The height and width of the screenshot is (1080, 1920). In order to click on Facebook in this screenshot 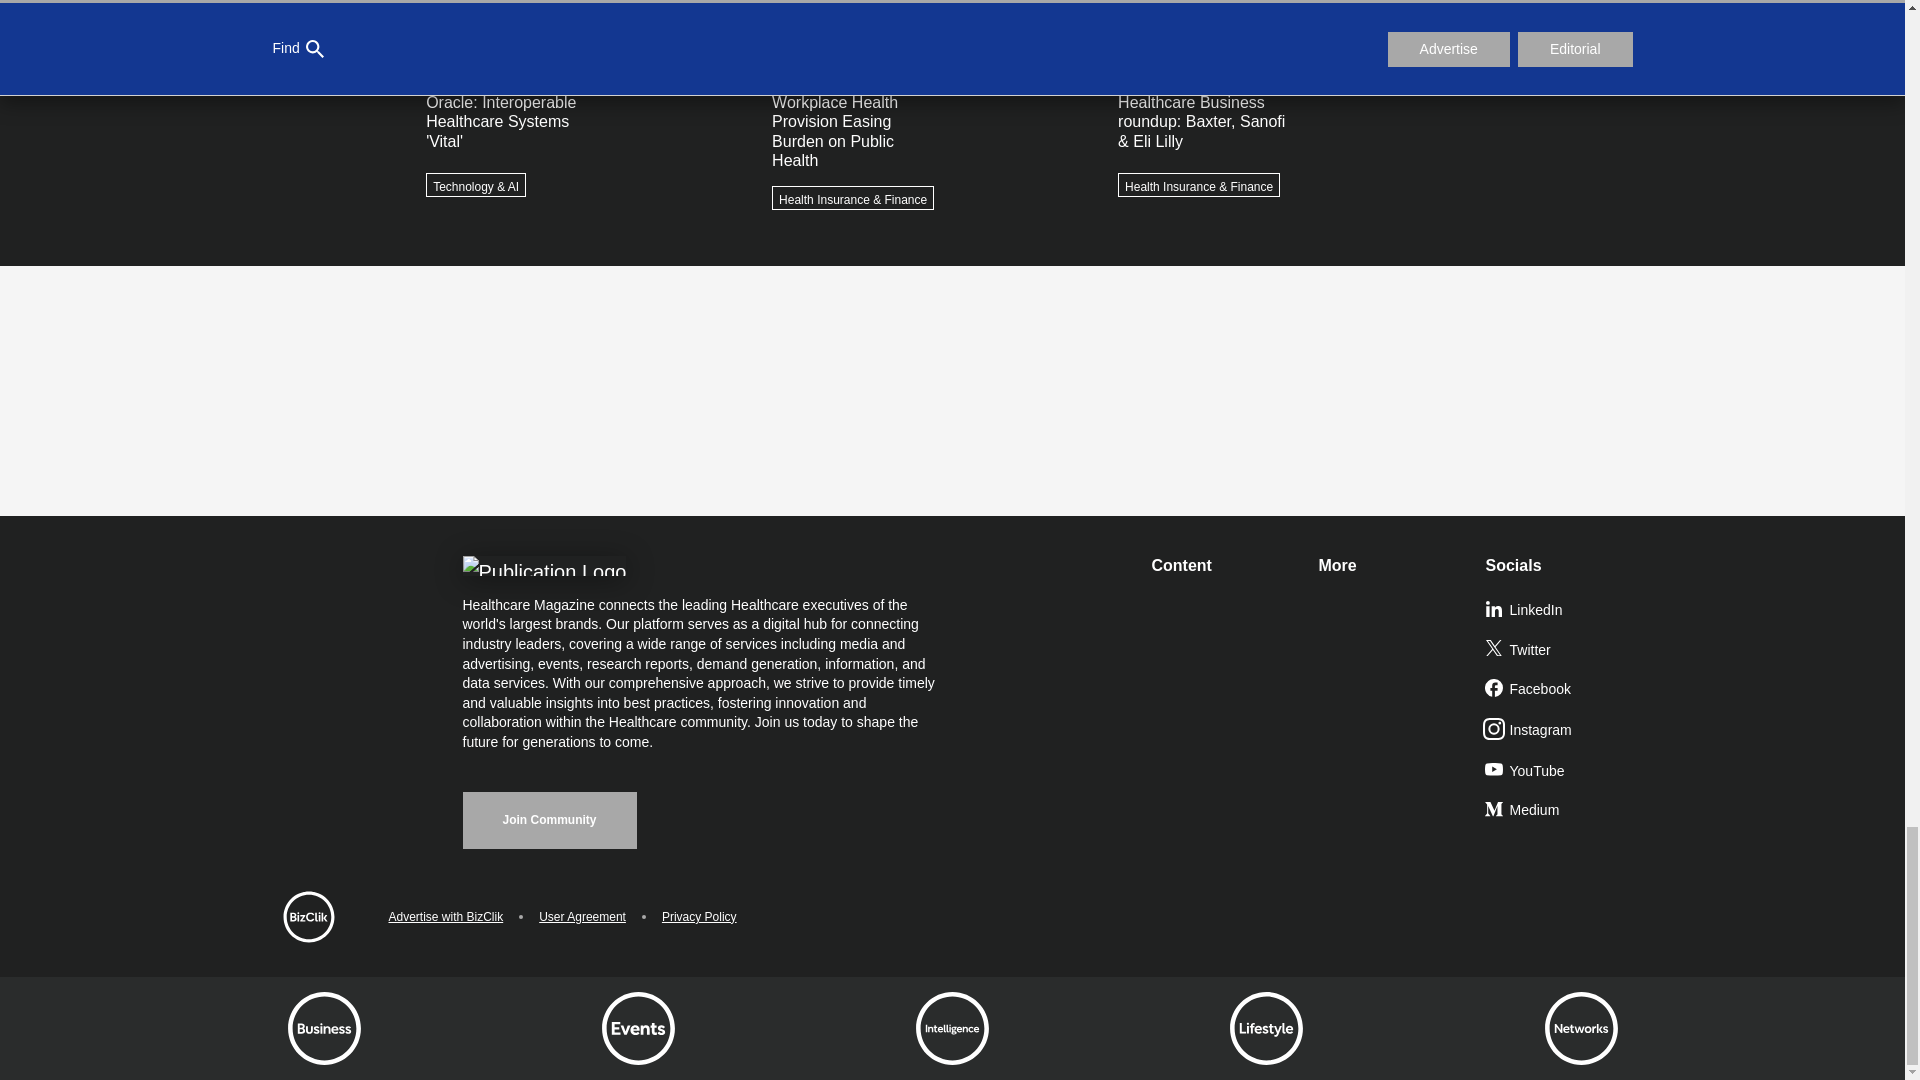, I will do `click(1560, 689)`.